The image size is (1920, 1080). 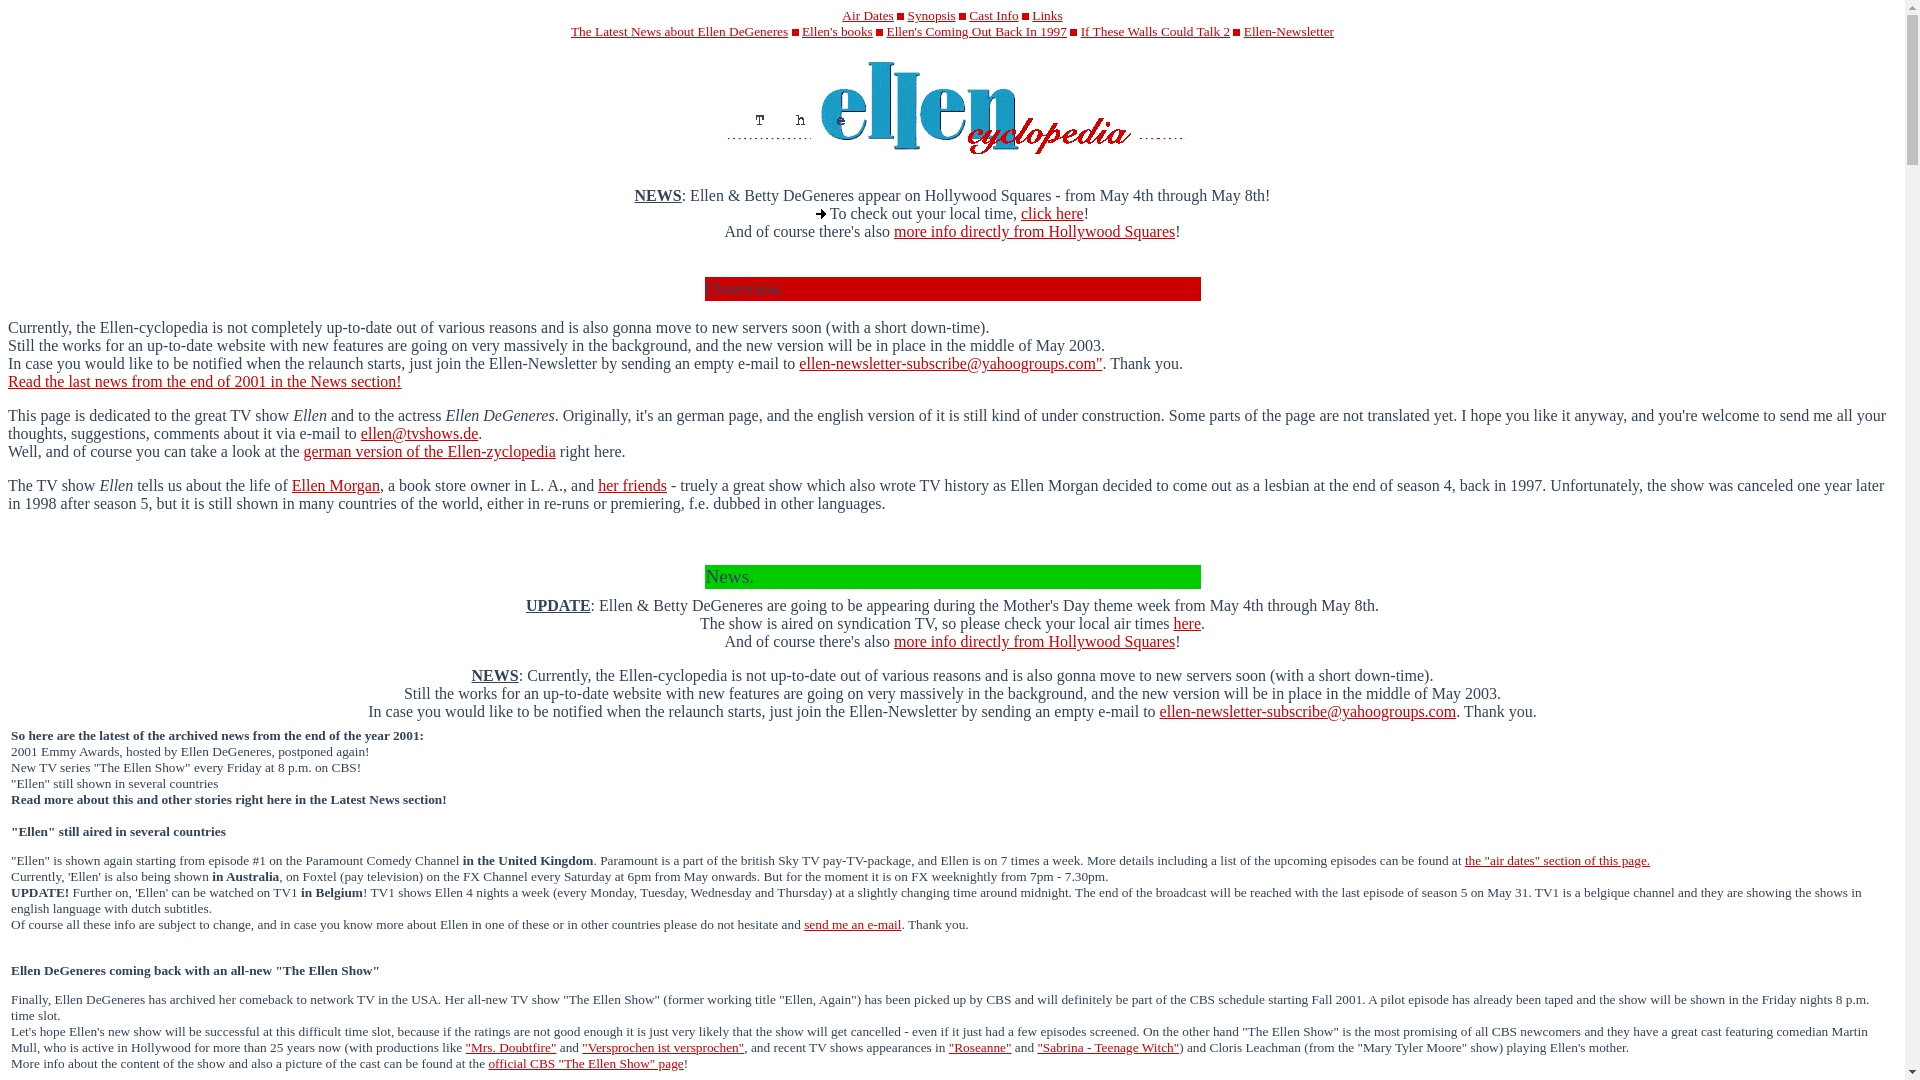 What do you see at coordinates (867, 14) in the screenshot?
I see `Air Dates` at bounding box center [867, 14].